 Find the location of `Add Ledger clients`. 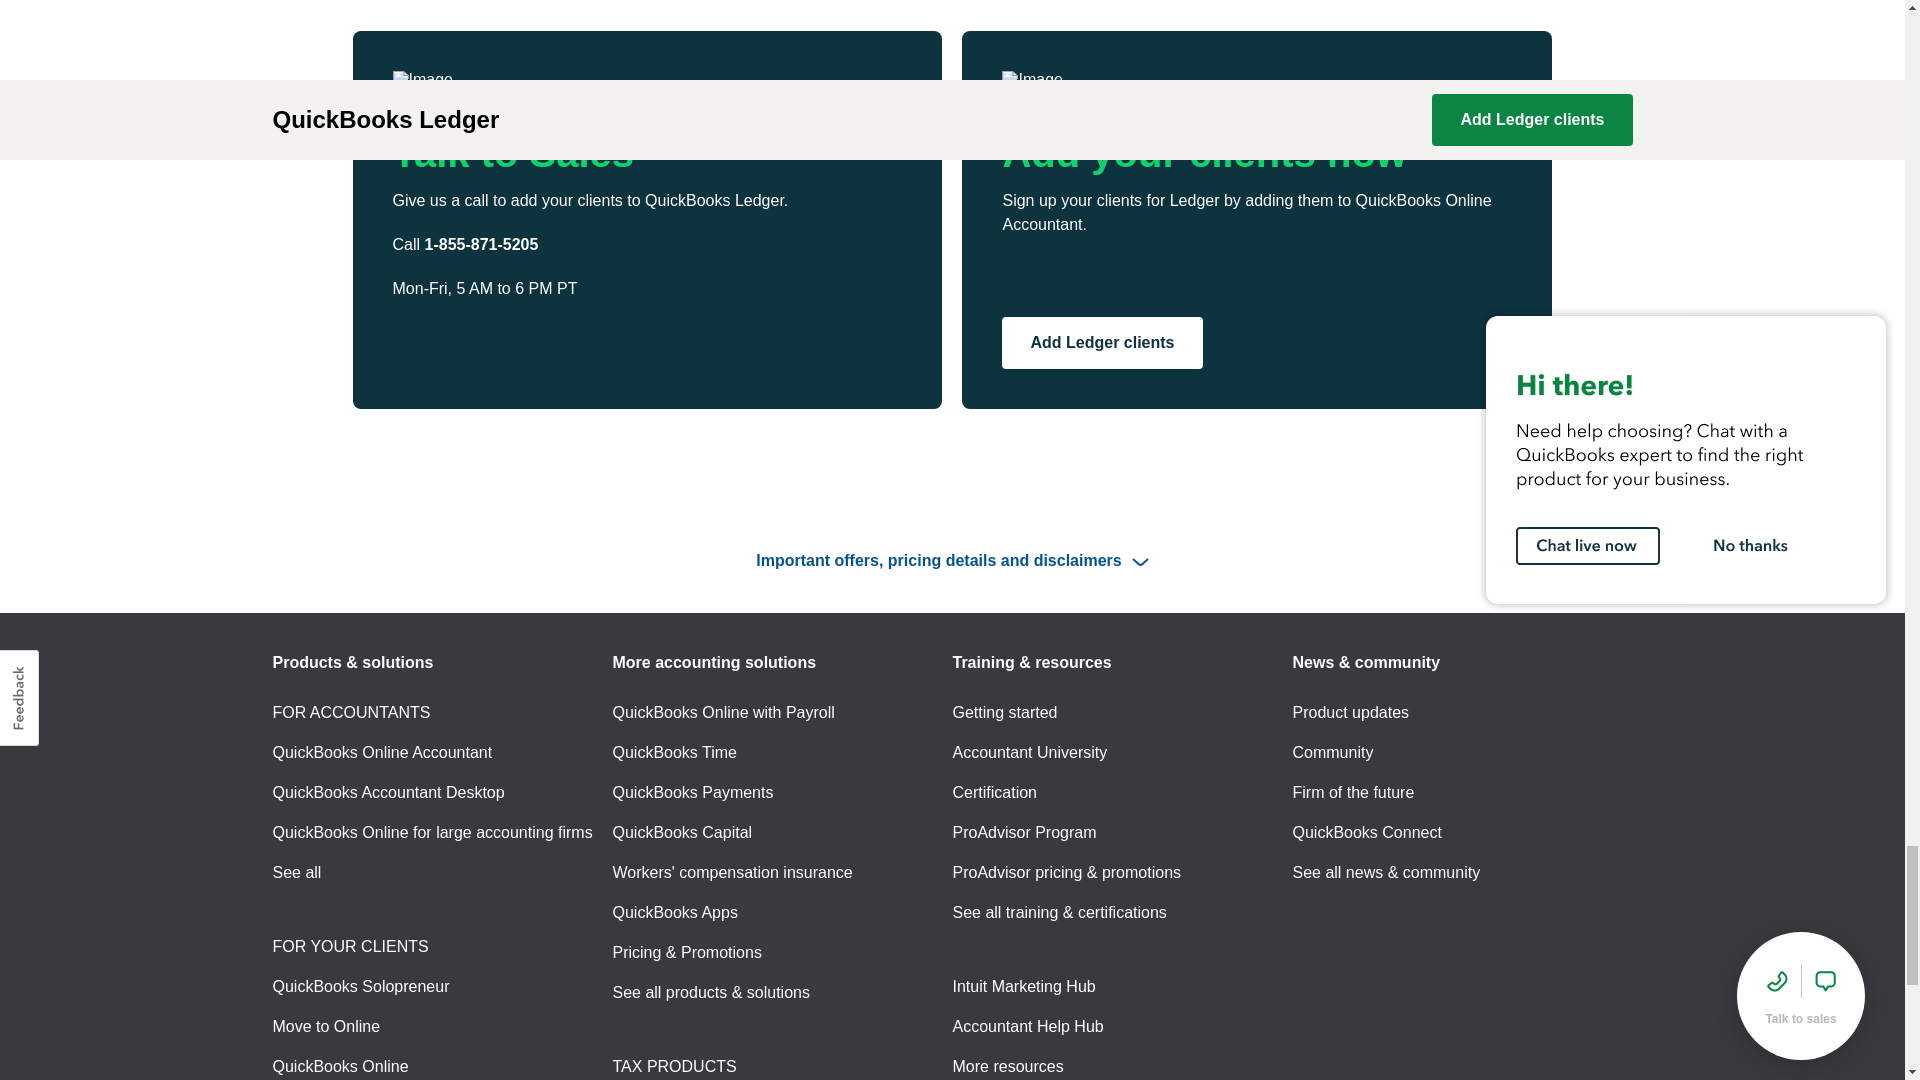

Add Ledger clients is located at coordinates (1102, 343).